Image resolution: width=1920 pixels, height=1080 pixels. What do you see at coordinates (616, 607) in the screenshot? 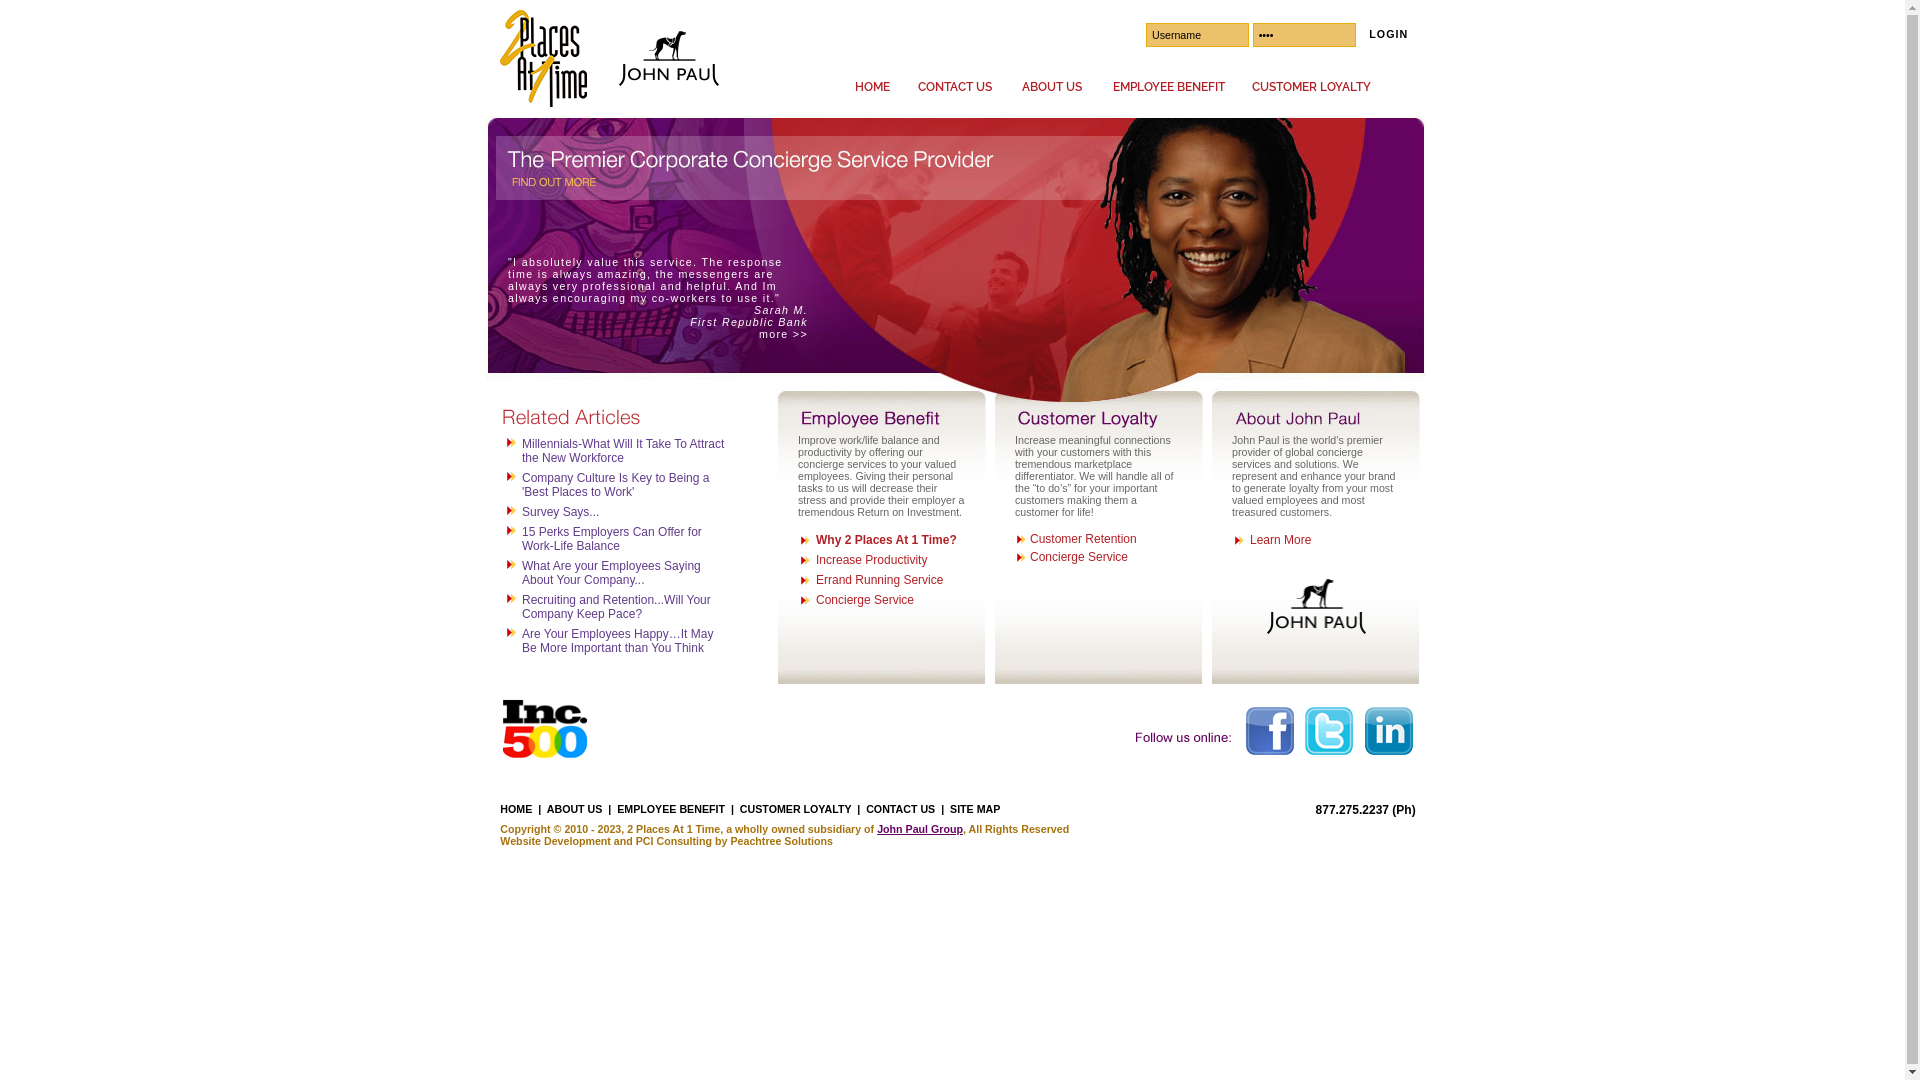
I see `Recruiting and Retention...Will Your Company Keep Pace?` at bounding box center [616, 607].